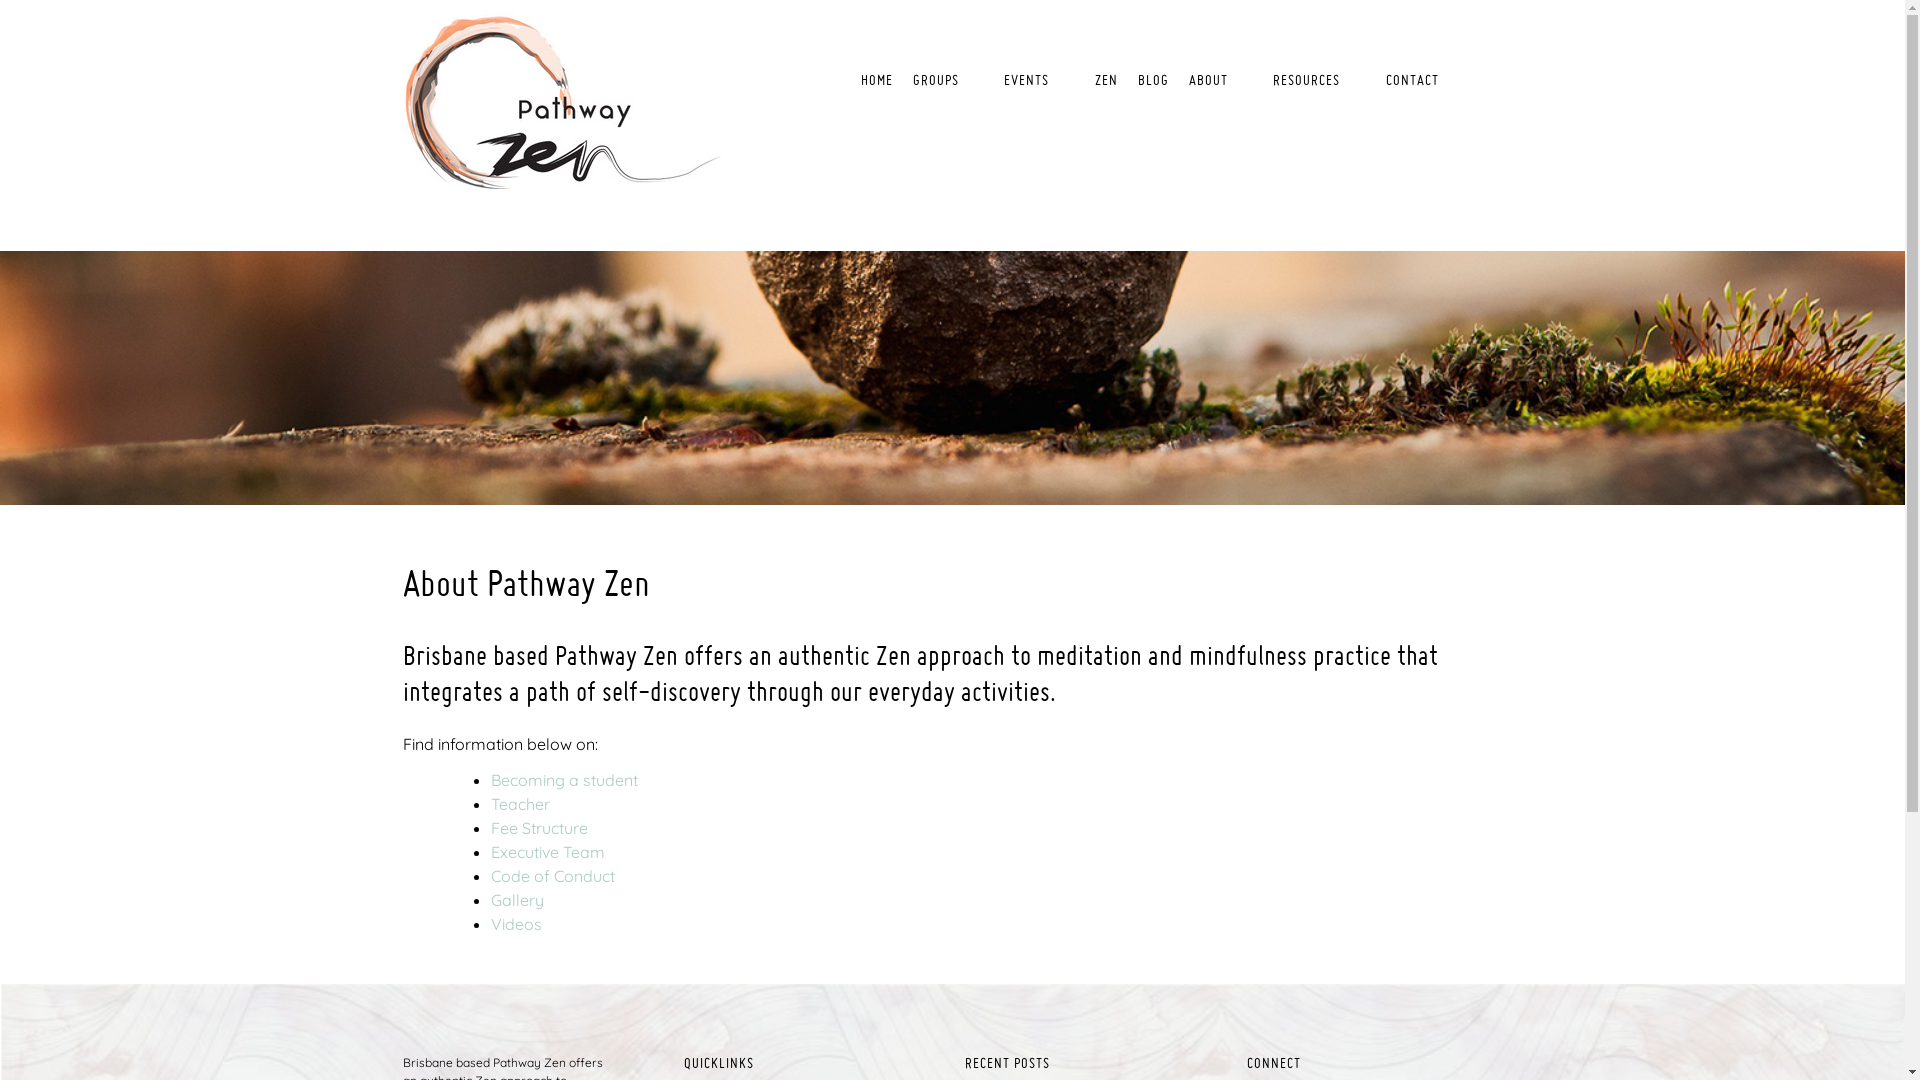  Describe the element at coordinates (563, 780) in the screenshot. I see `Becoming a student` at that location.